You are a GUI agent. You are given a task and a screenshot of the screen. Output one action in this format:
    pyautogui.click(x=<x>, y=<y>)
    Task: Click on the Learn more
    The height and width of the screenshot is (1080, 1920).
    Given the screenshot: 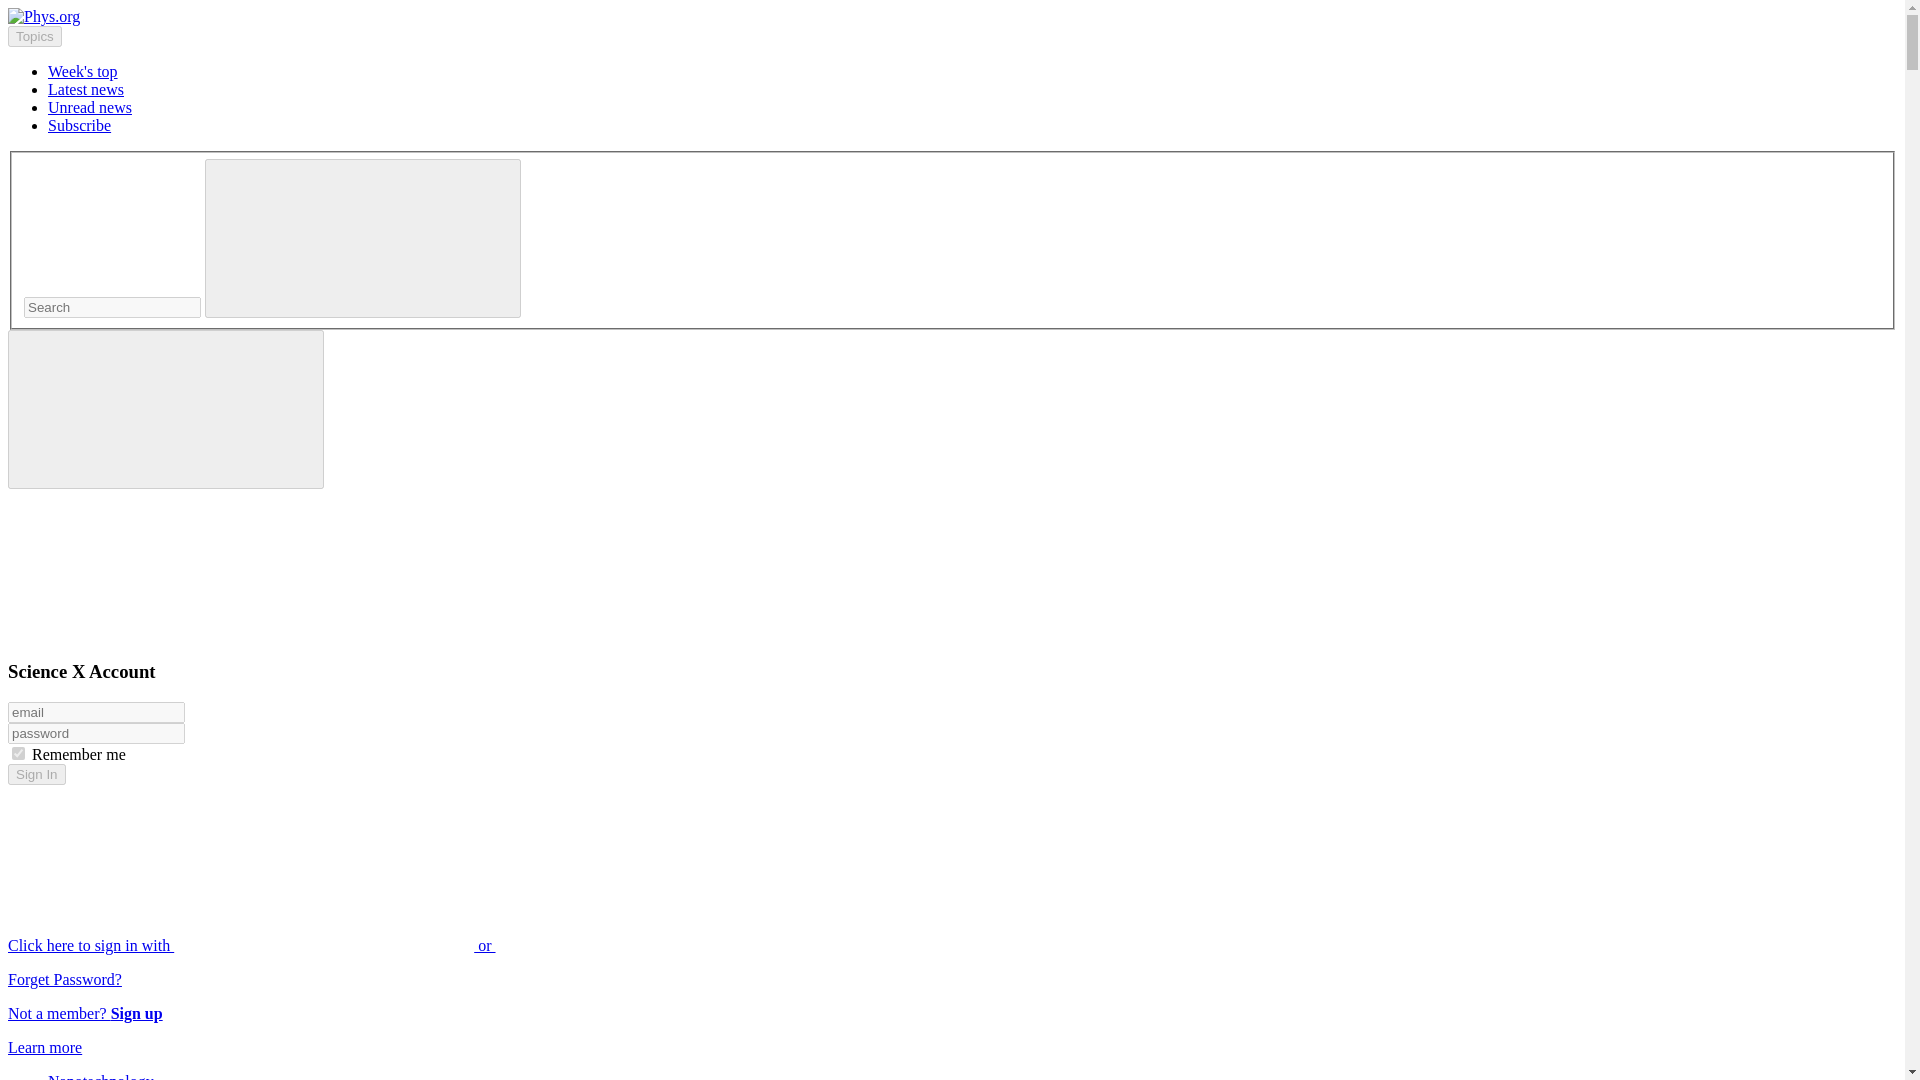 What is the action you would take?
    pyautogui.click(x=44, y=1047)
    